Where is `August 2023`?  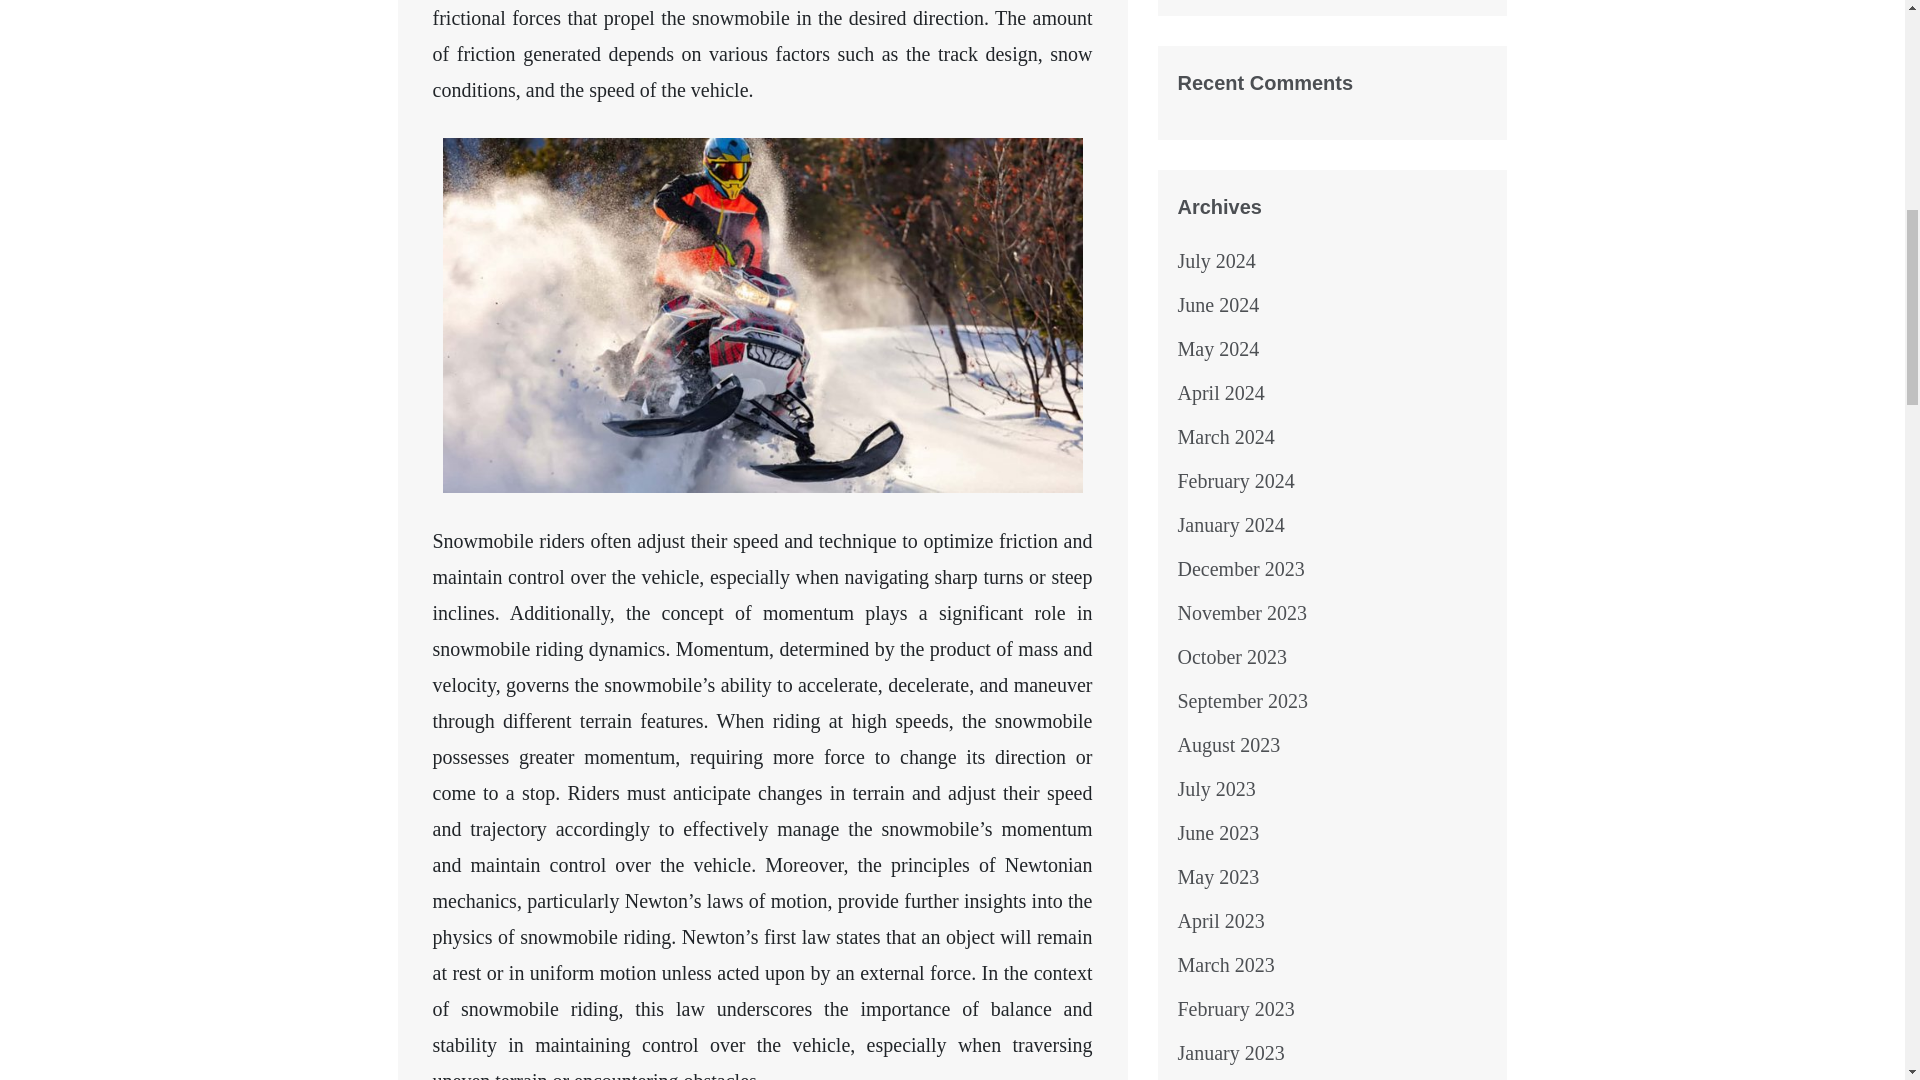 August 2023 is located at coordinates (1229, 745).